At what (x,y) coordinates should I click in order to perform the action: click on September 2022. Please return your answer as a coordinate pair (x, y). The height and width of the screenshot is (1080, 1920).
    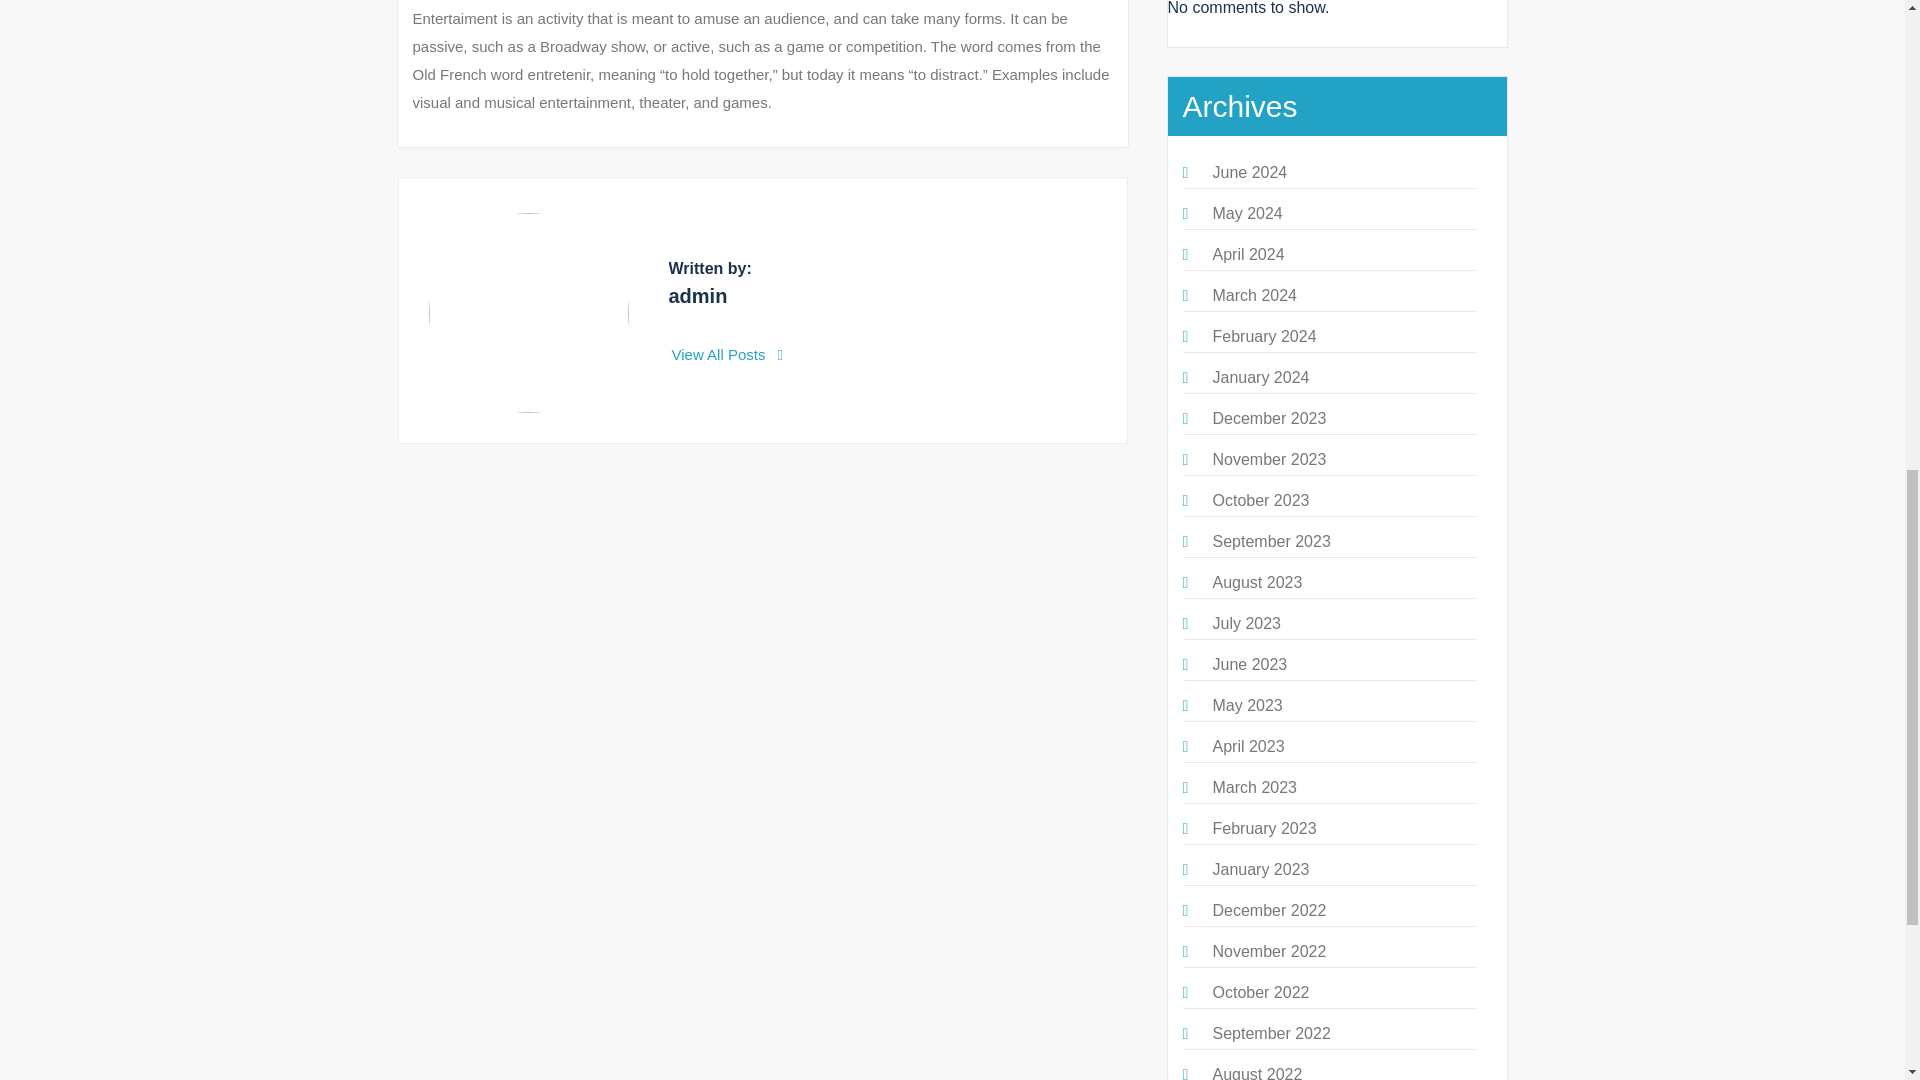
    Looking at the image, I should click on (1270, 1033).